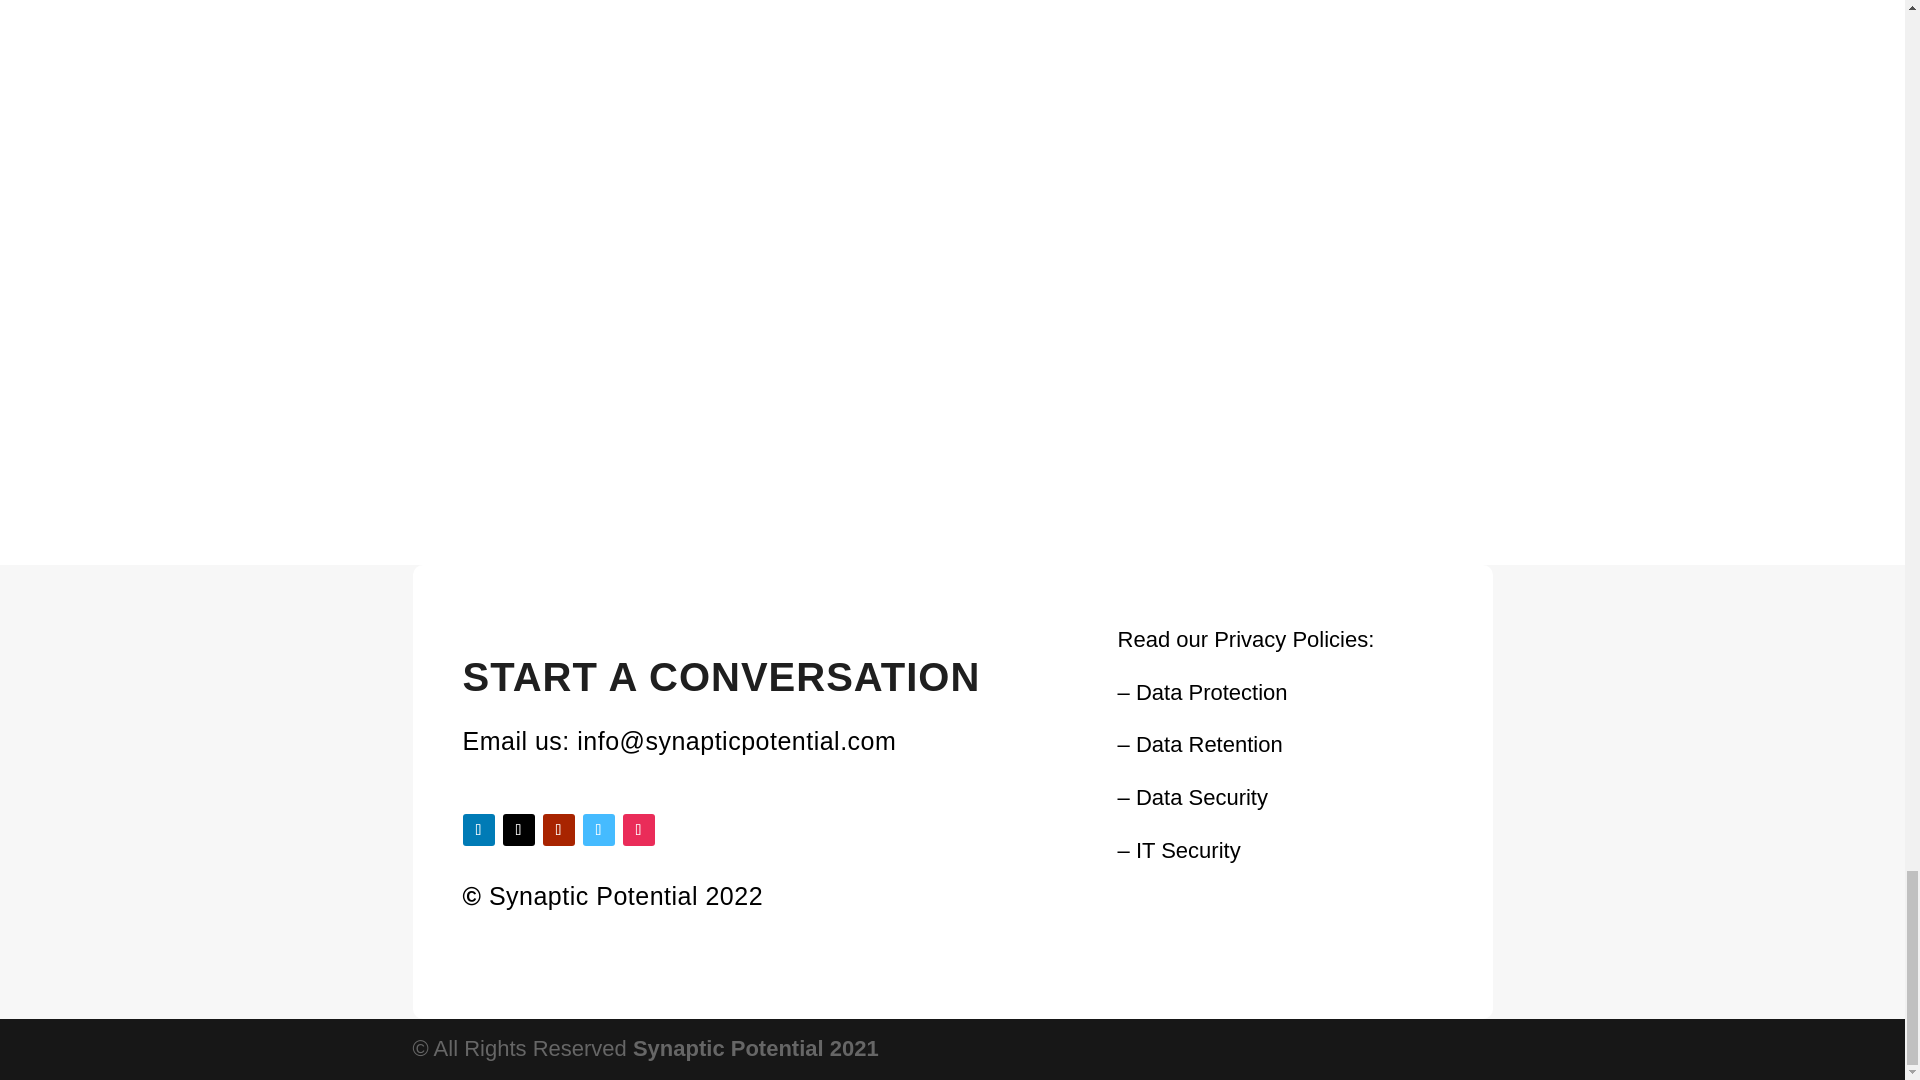  What do you see at coordinates (478, 830) in the screenshot?
I see `Follow on LinkedIn` at bounding box center [478, 830].